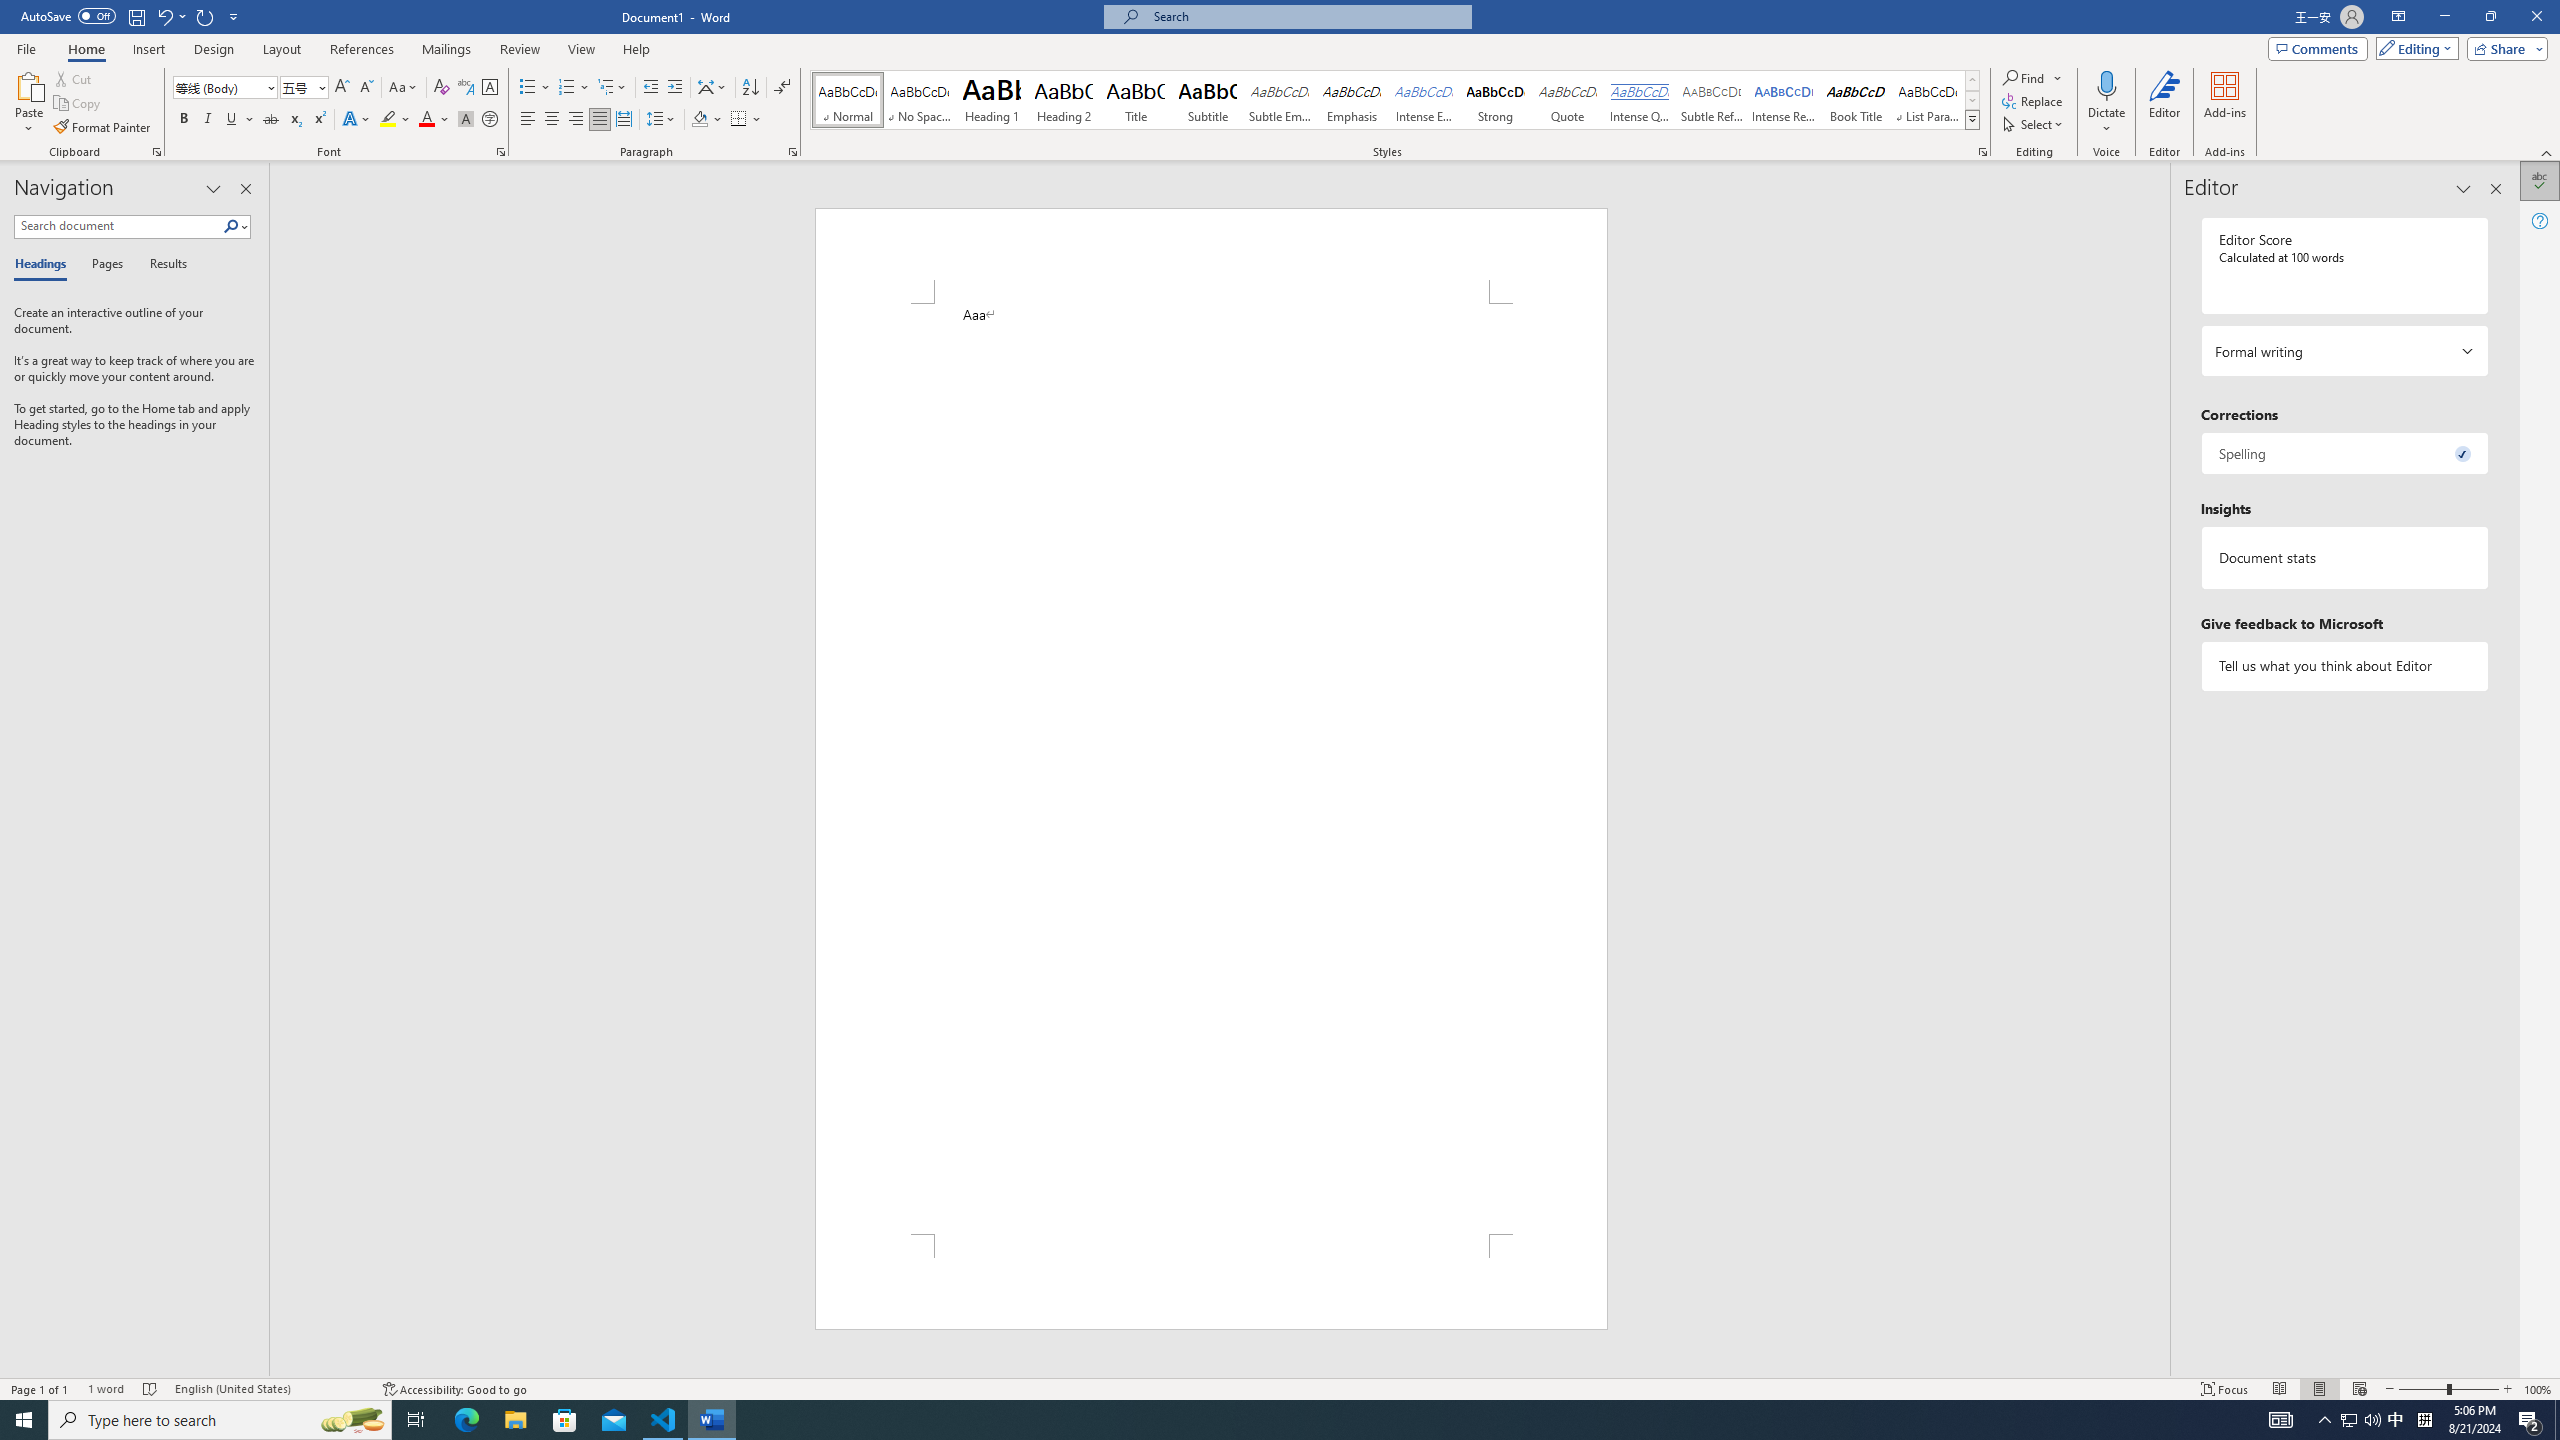  Describe the element at coordinates (1280, 100) in the screenshot. I see `Subtle Emphasis` at that location.